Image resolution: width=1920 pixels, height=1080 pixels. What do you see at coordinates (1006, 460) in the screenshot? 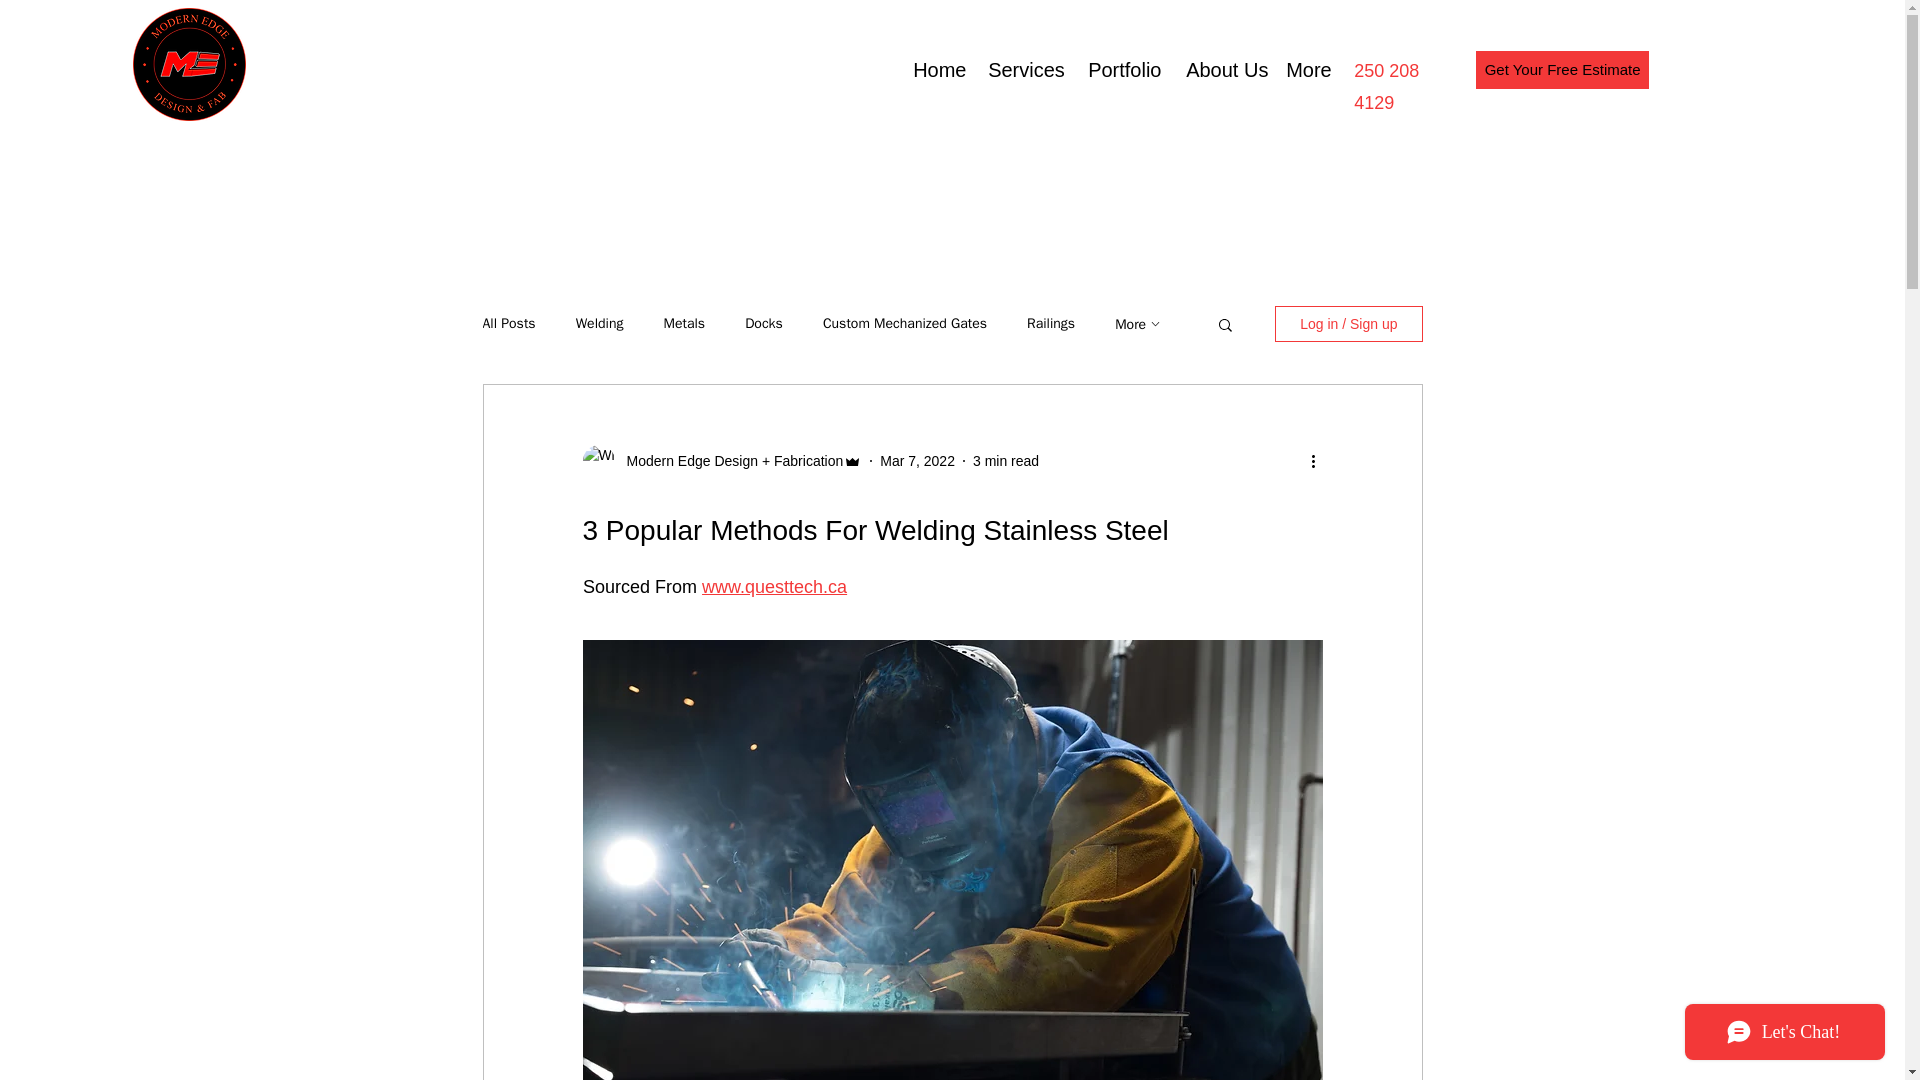
I see `3 min read` at bounding box center [1006, 460].